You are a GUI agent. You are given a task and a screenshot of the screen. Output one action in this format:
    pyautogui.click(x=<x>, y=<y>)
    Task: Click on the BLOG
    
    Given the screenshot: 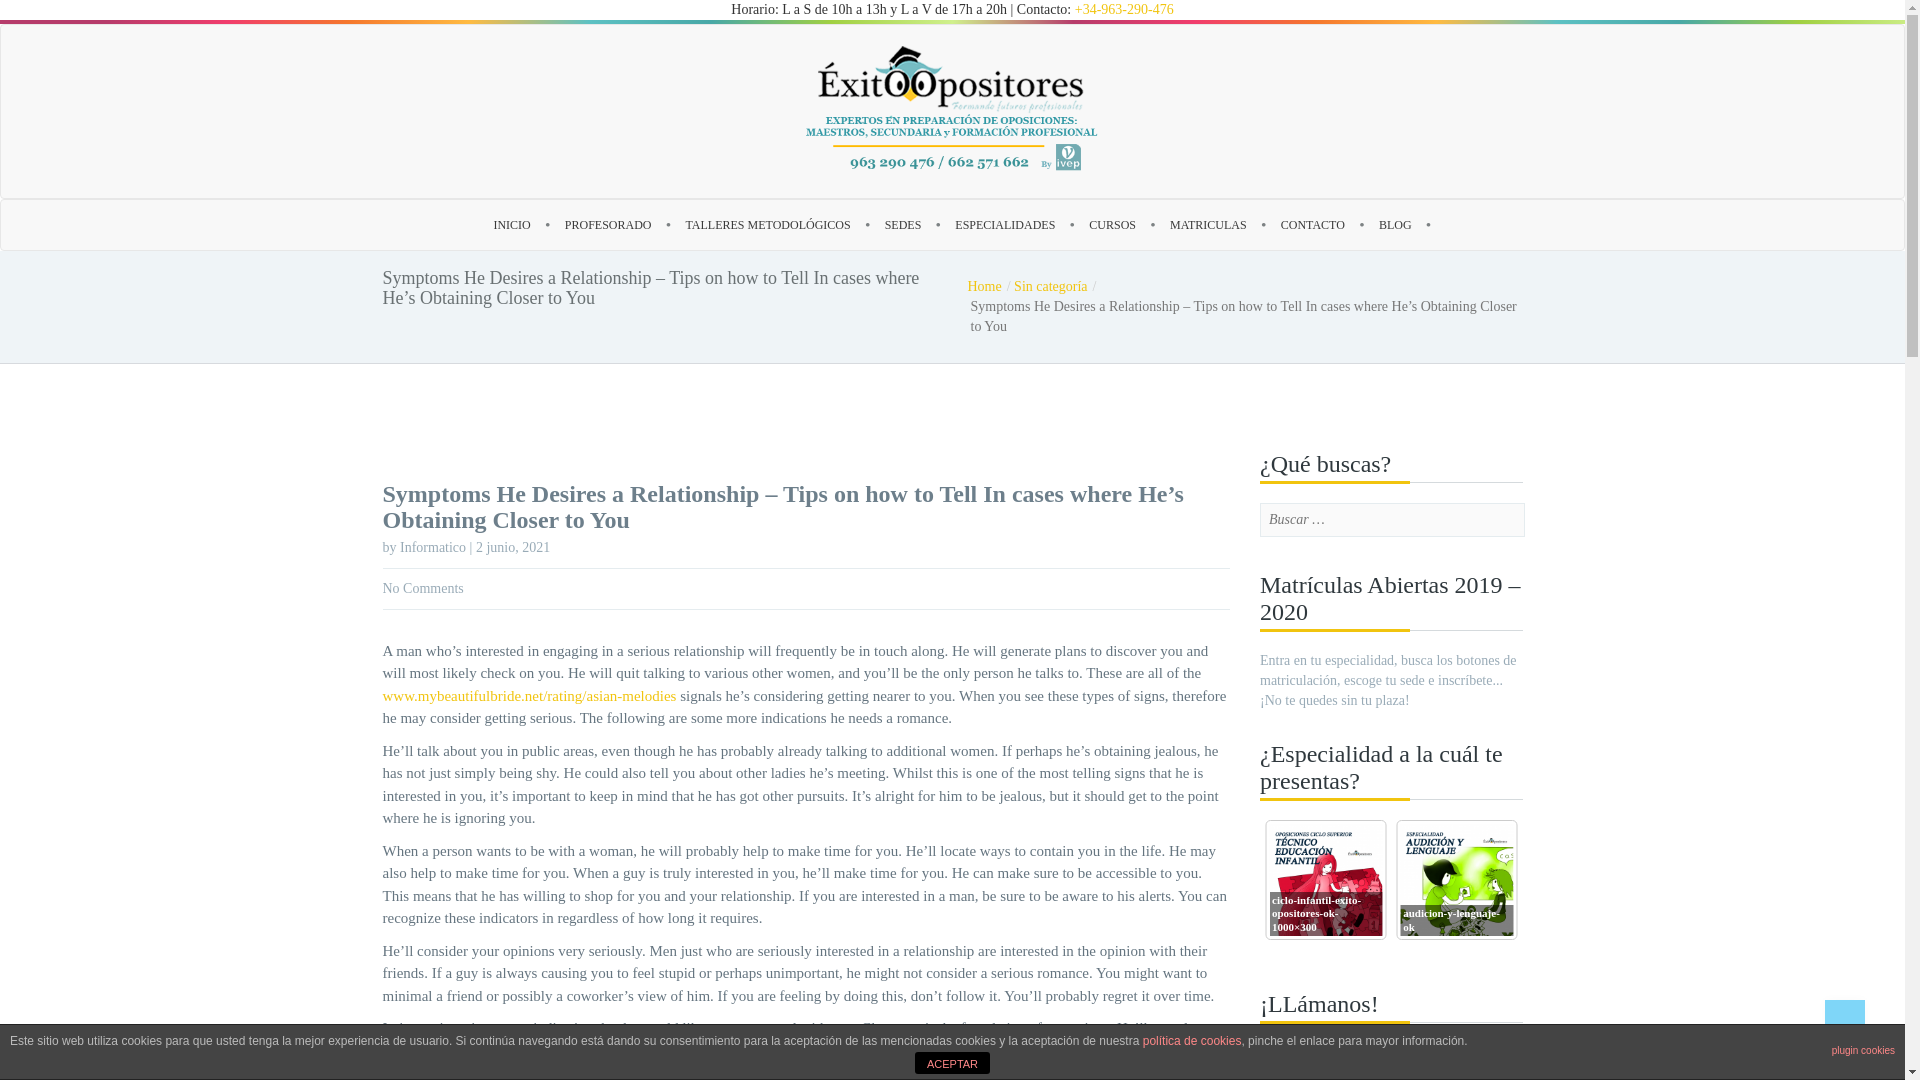 What is the action you would take?
    pyautogui.click(x=1394, y=224)
    